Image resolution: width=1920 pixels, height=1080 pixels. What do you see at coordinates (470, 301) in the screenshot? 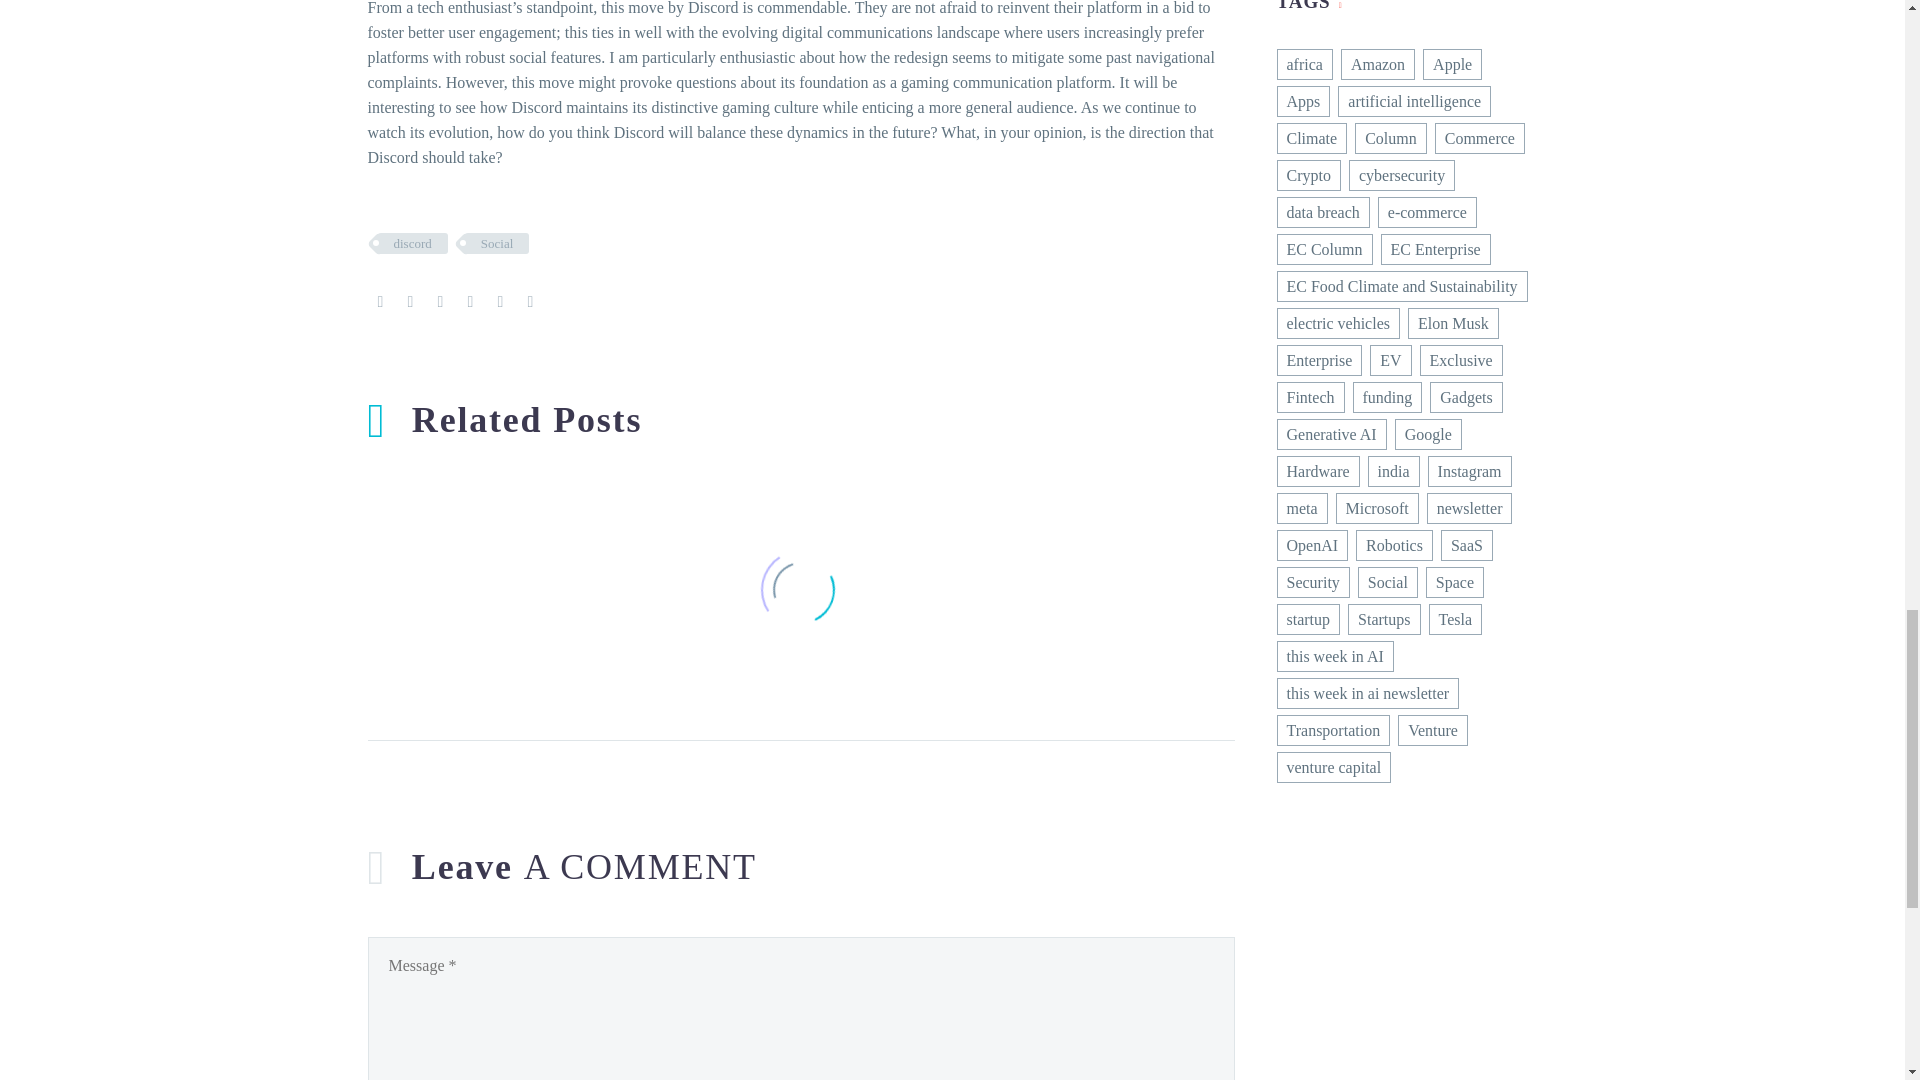
I see `Tumblr` at bounding box center [470, 301].